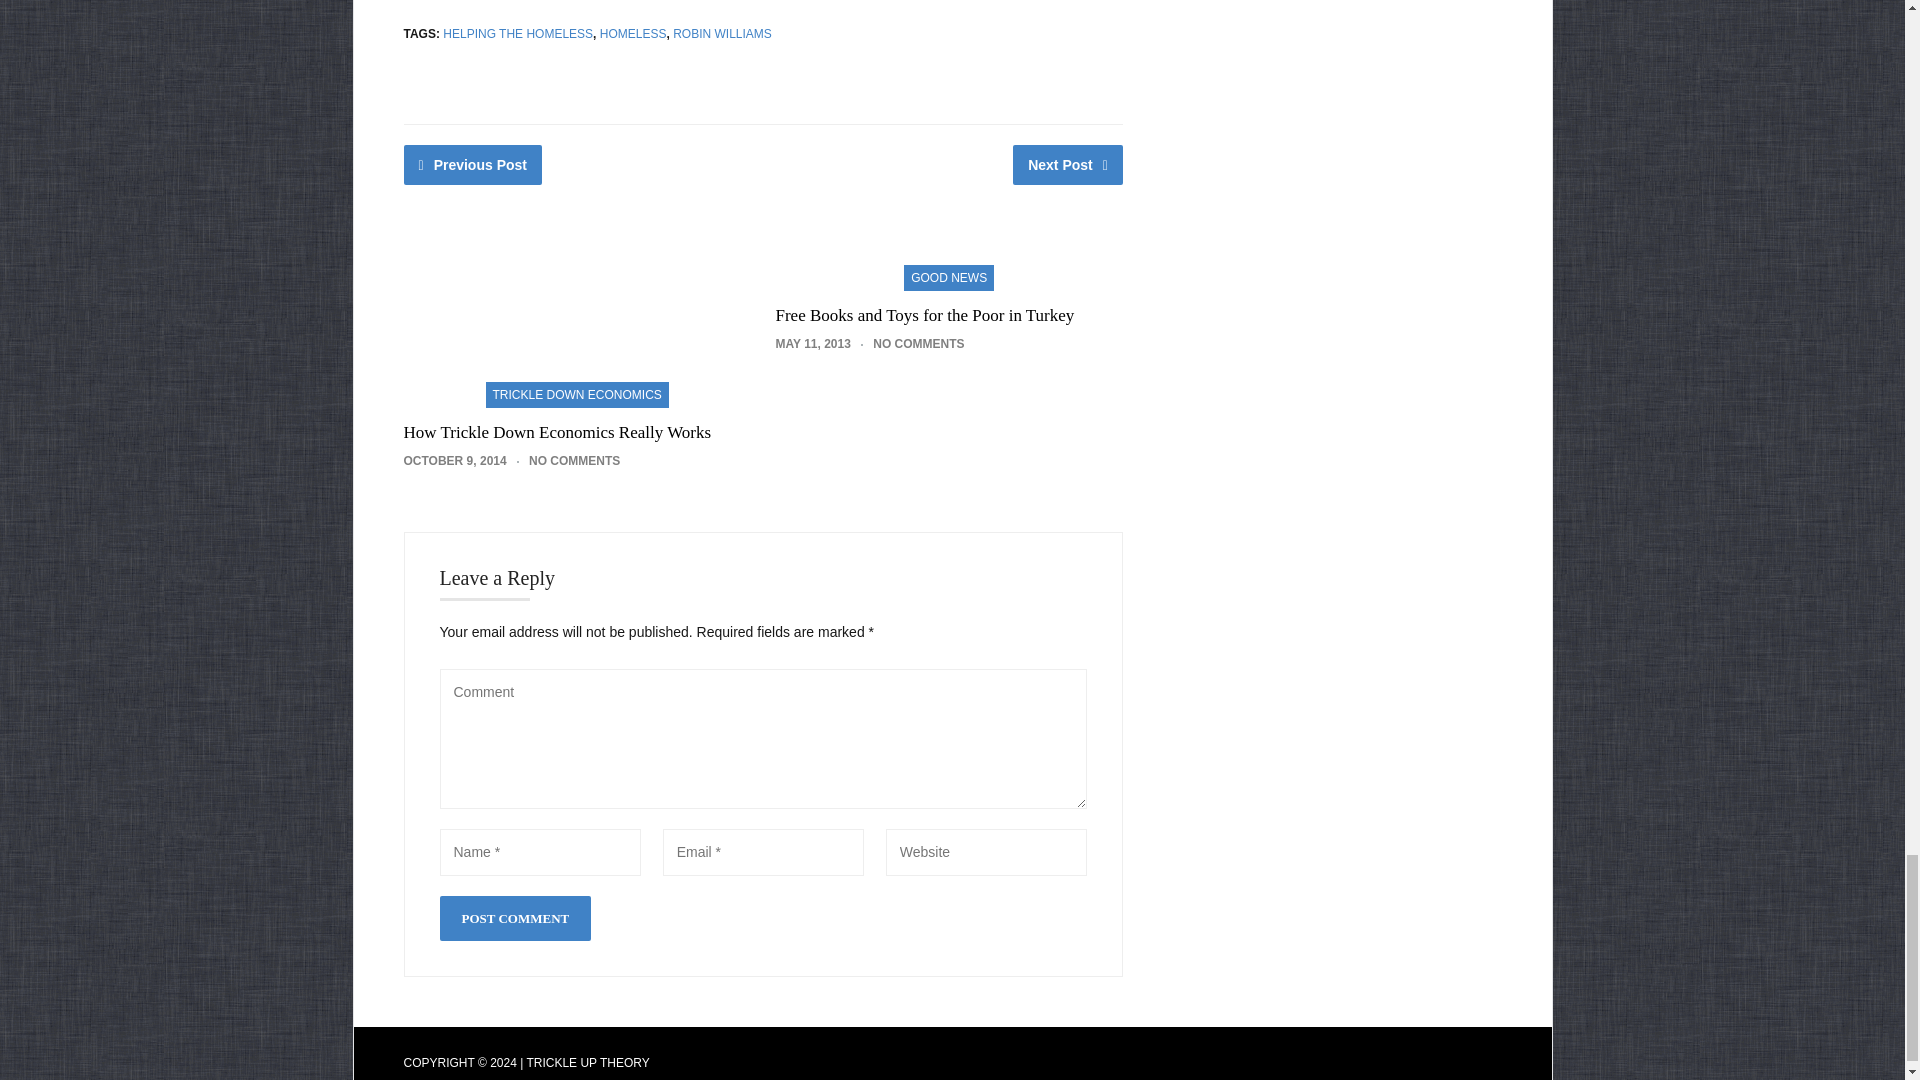 The image size is (1920, 1080). What do you see at coordinates (632, 34) in the screenshot?
I see `HOMELESS` at bounding box center [632, 34].